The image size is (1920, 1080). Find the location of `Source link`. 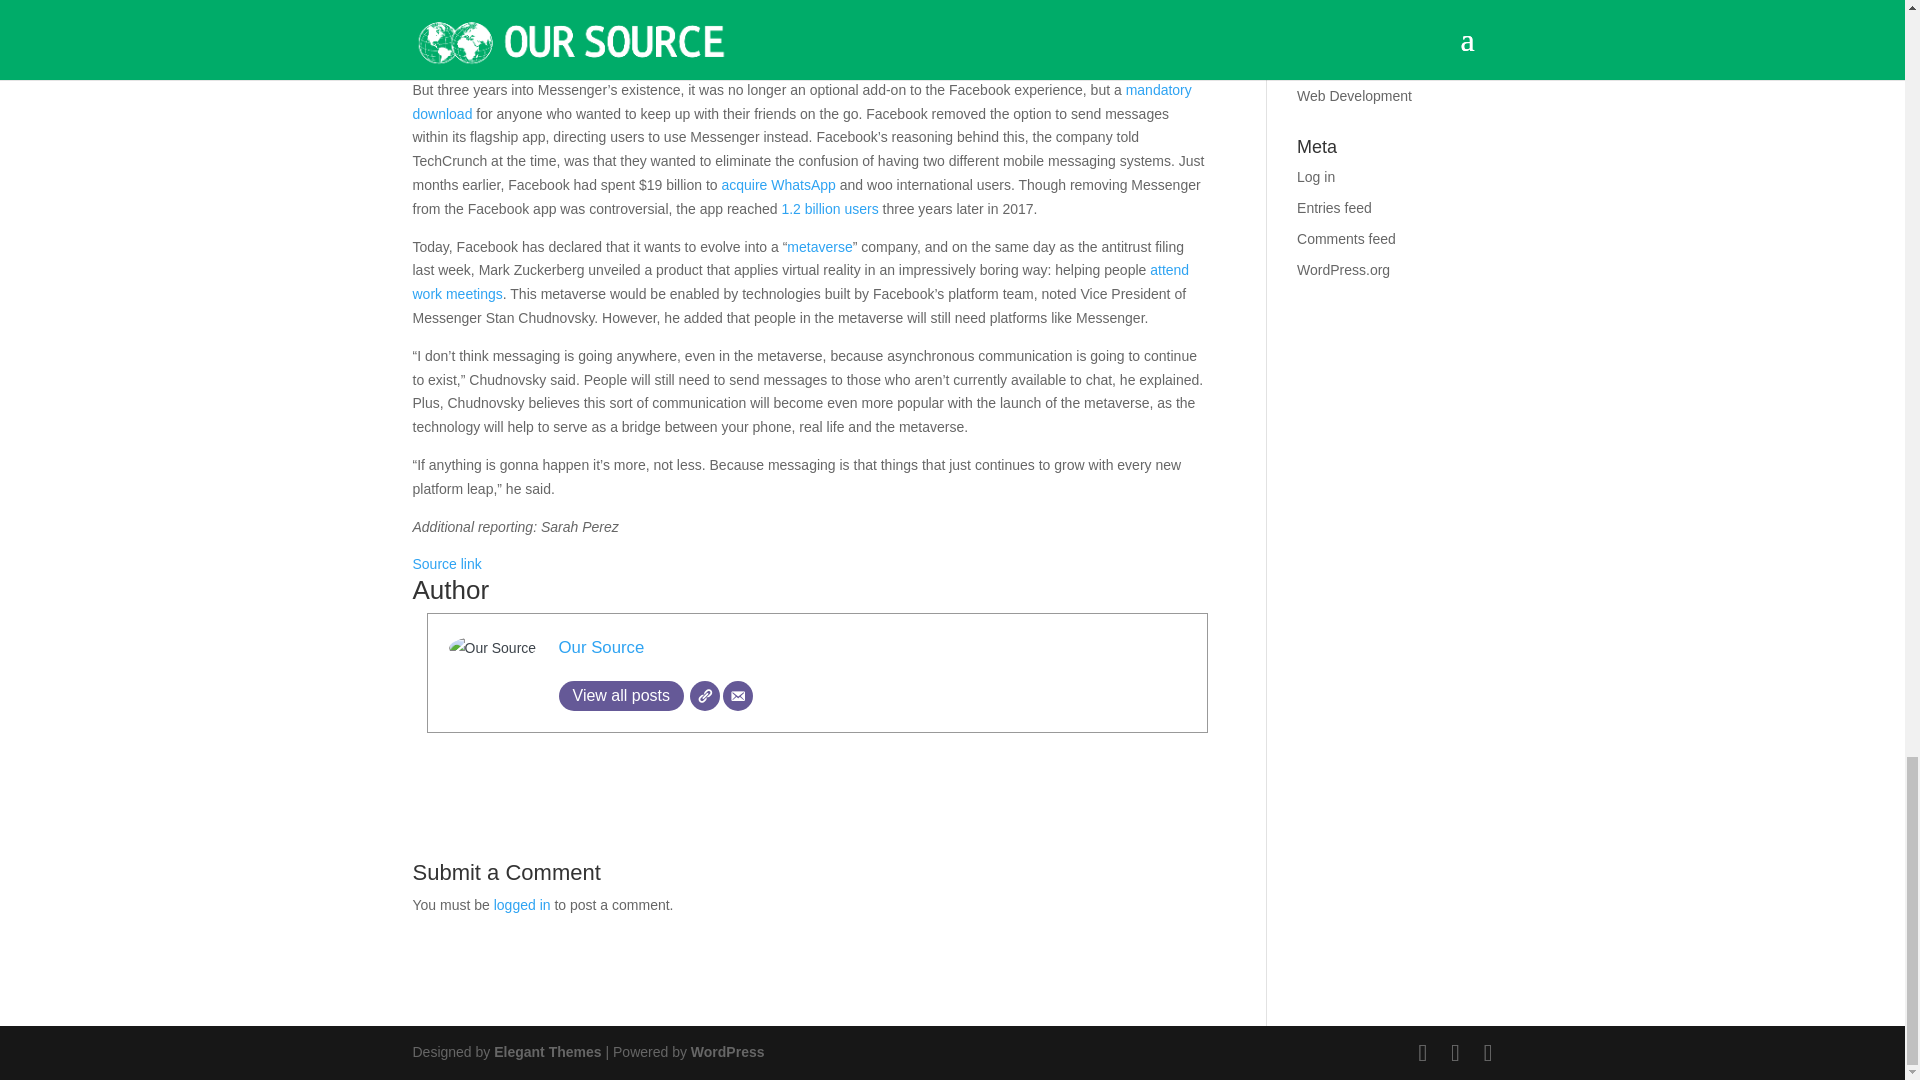

Source link is located at coordinates (446, 564).